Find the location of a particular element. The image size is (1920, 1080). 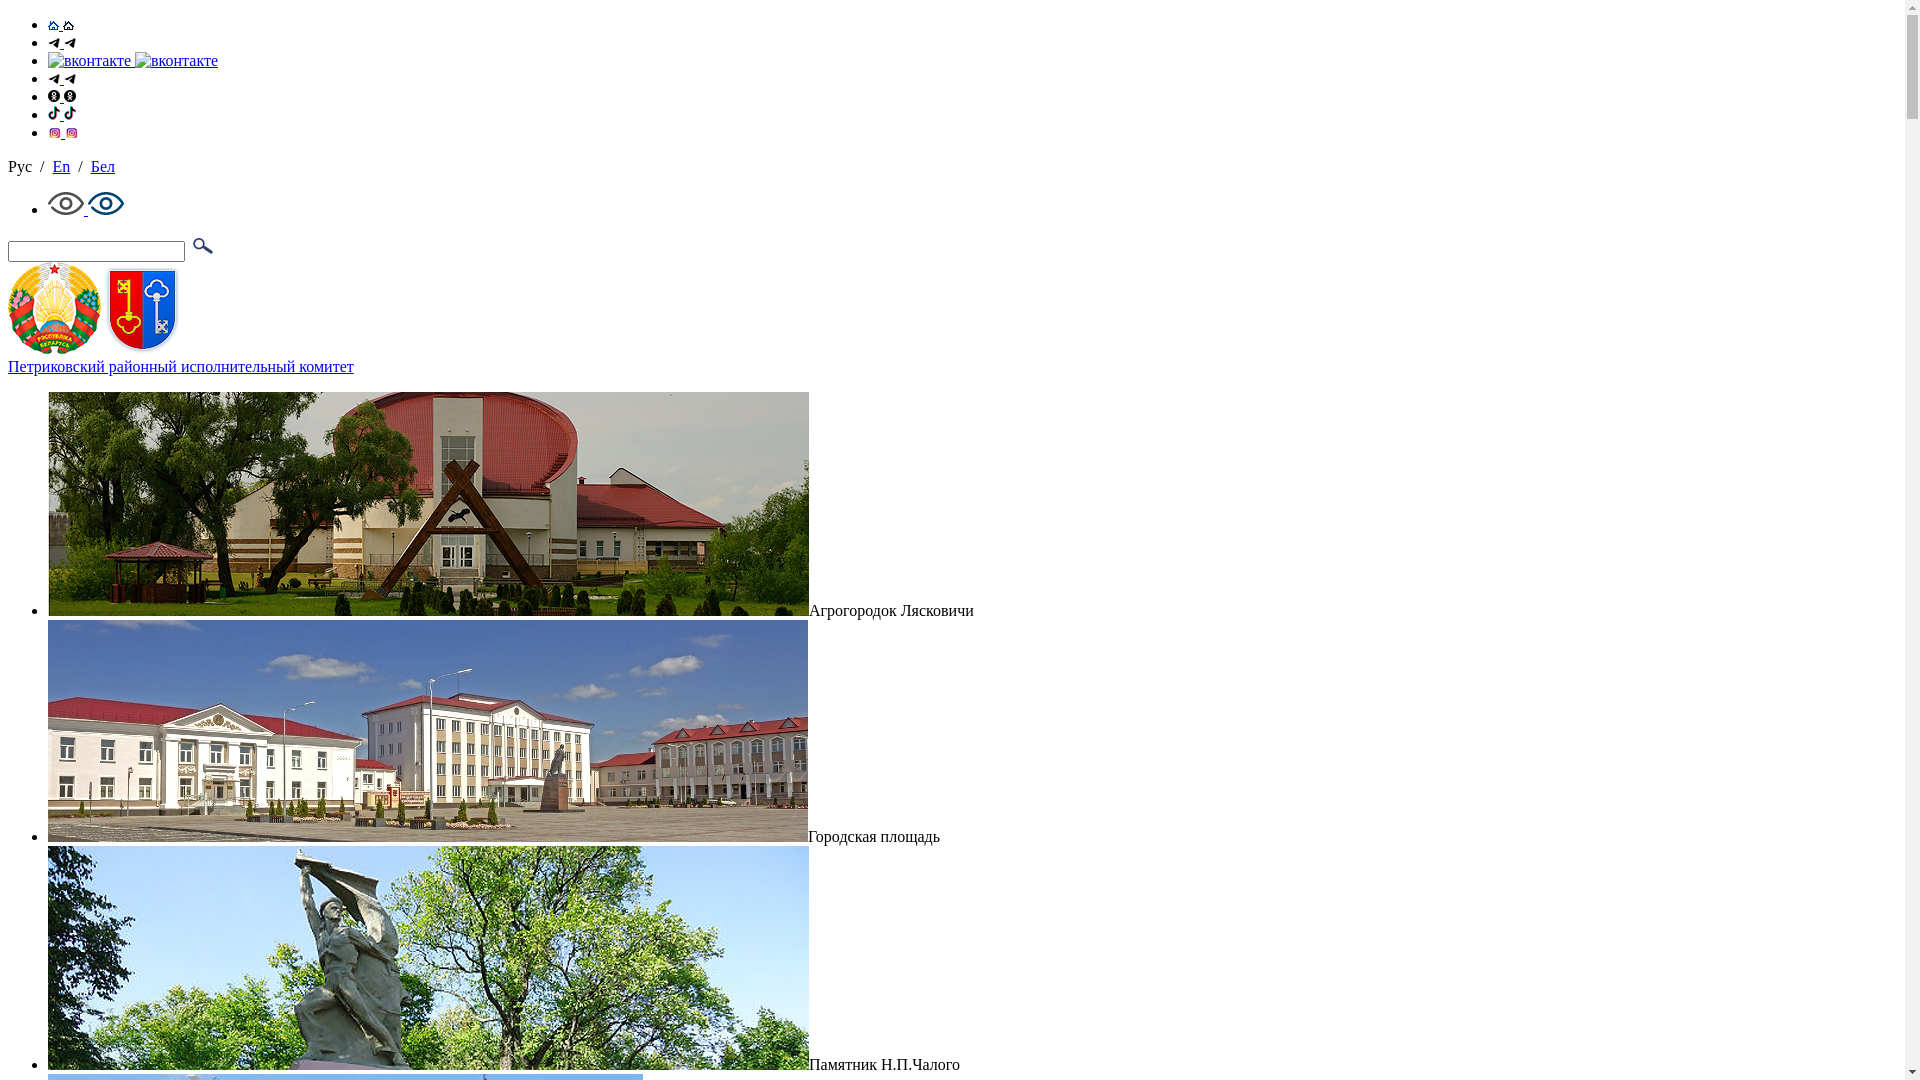

Instagram is located at coordinates (63, 132).